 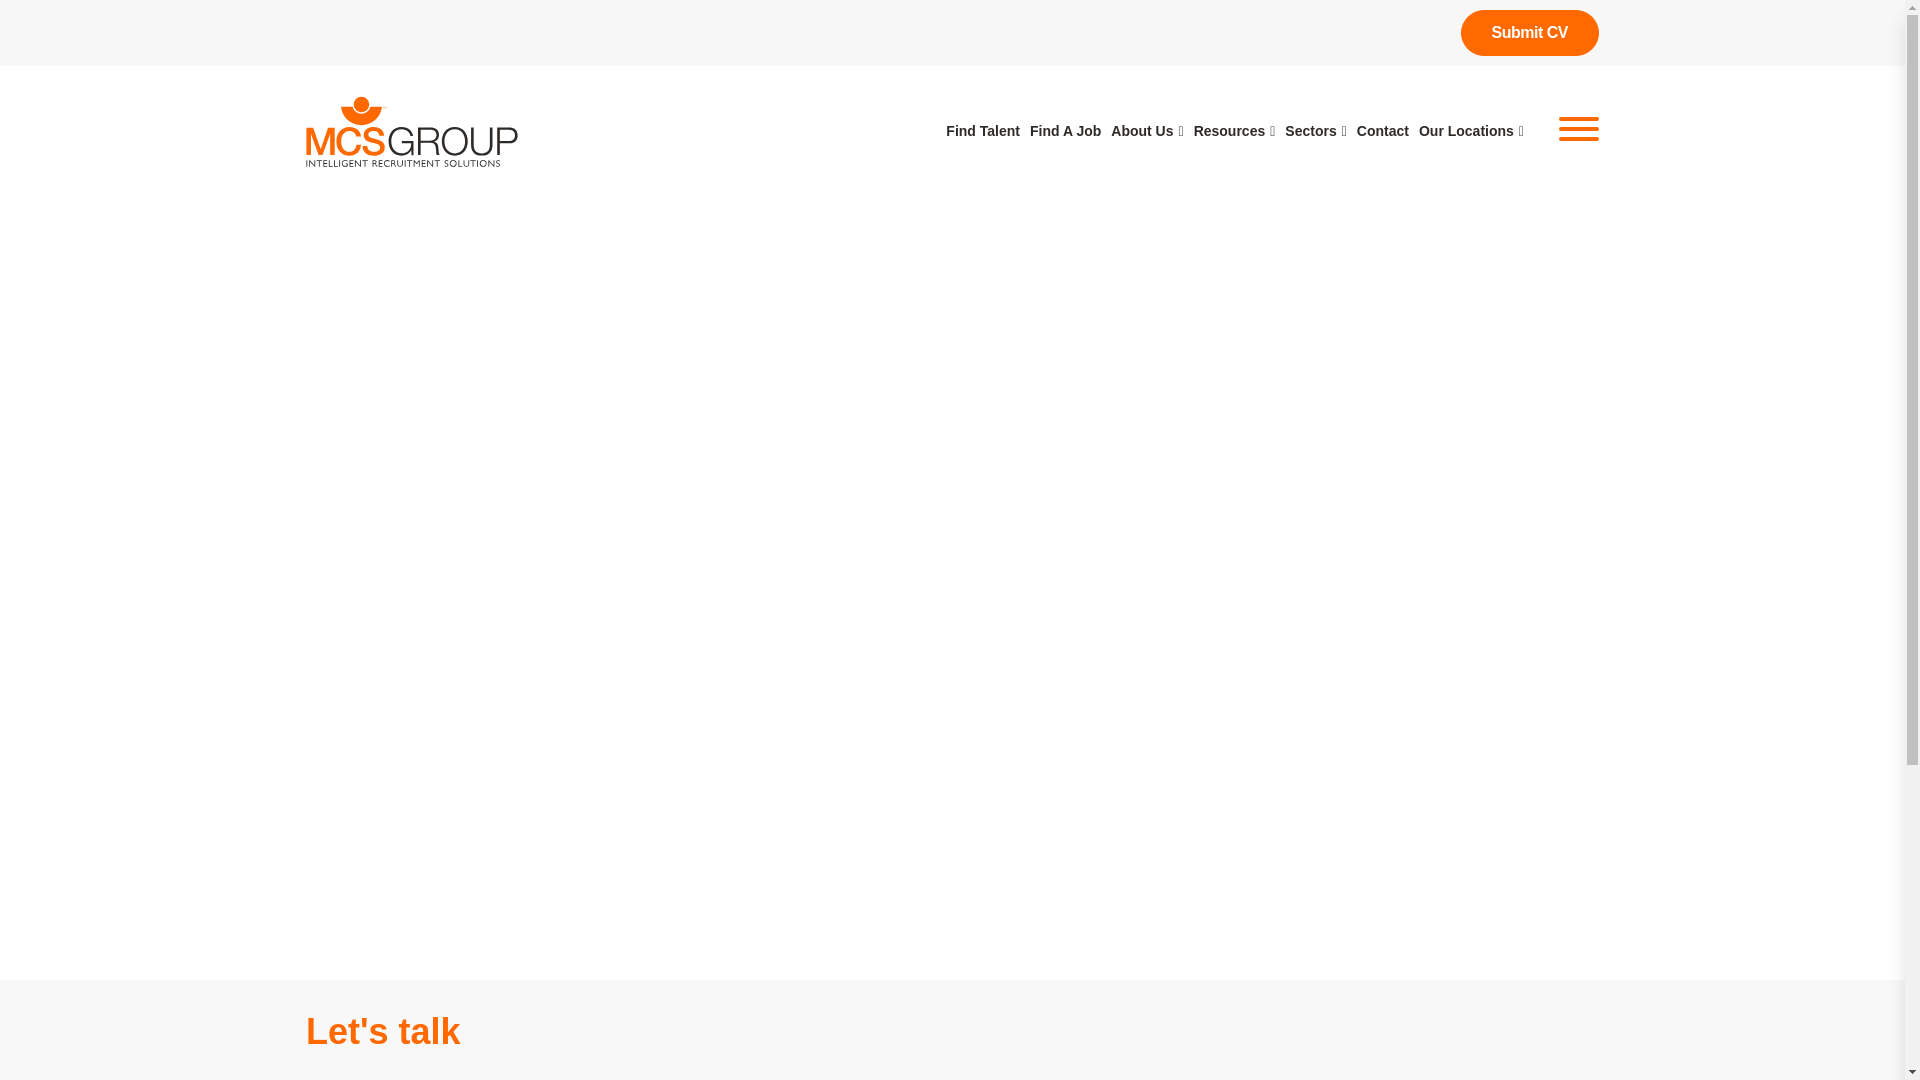 What do you see at coordinates (1235, 130) in the screenshot?
I see `Resources` at bounding box center [1235, 130].